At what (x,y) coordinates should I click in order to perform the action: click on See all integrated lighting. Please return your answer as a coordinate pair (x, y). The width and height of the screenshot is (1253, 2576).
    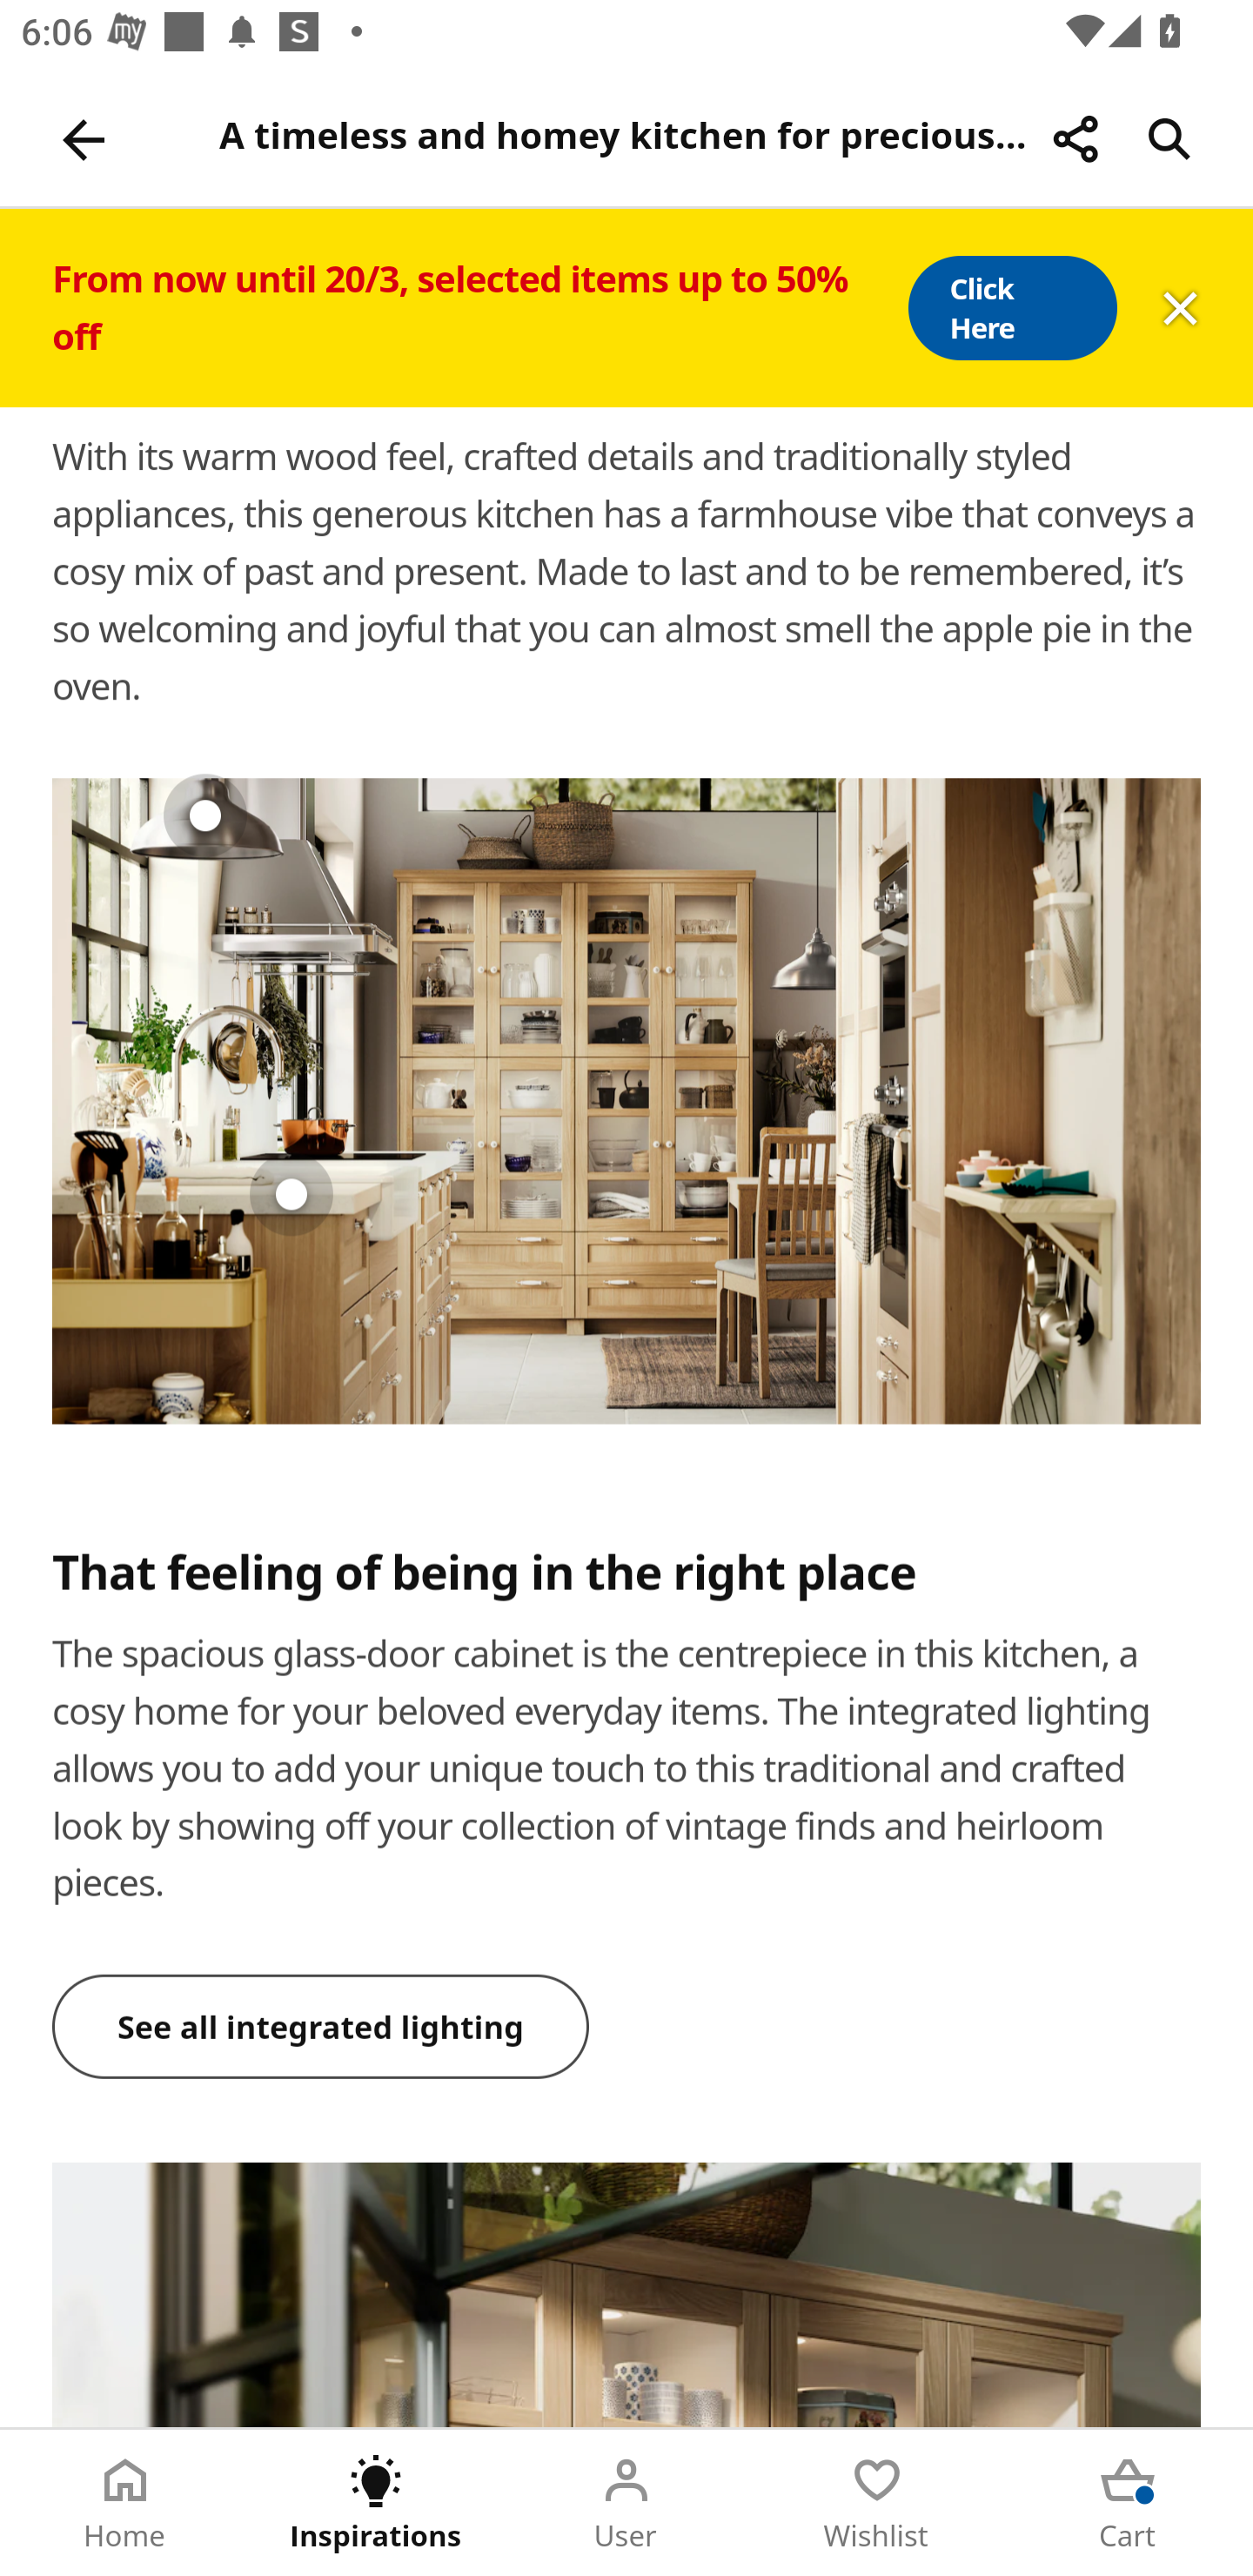
    Looking at the image, I should click on (321, 2027).